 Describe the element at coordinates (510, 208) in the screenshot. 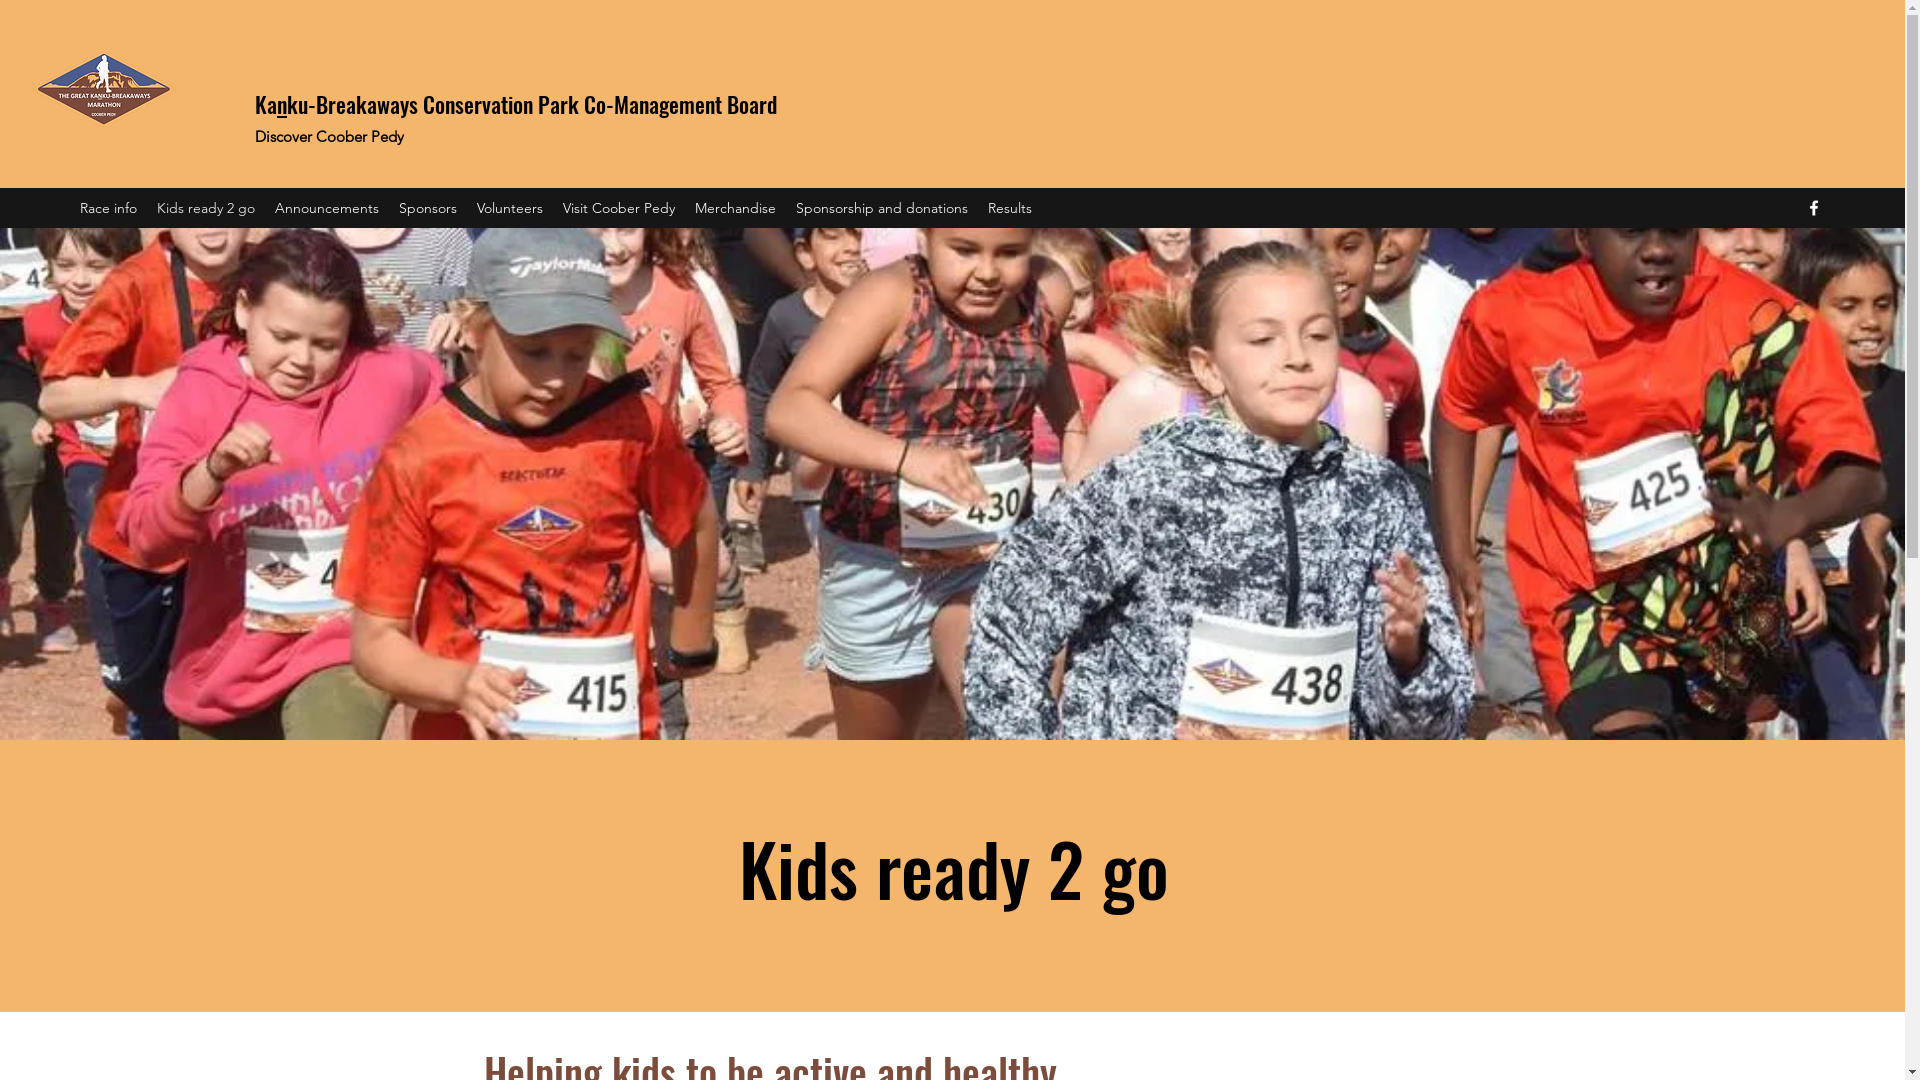

I see `Volunteers` at that location.